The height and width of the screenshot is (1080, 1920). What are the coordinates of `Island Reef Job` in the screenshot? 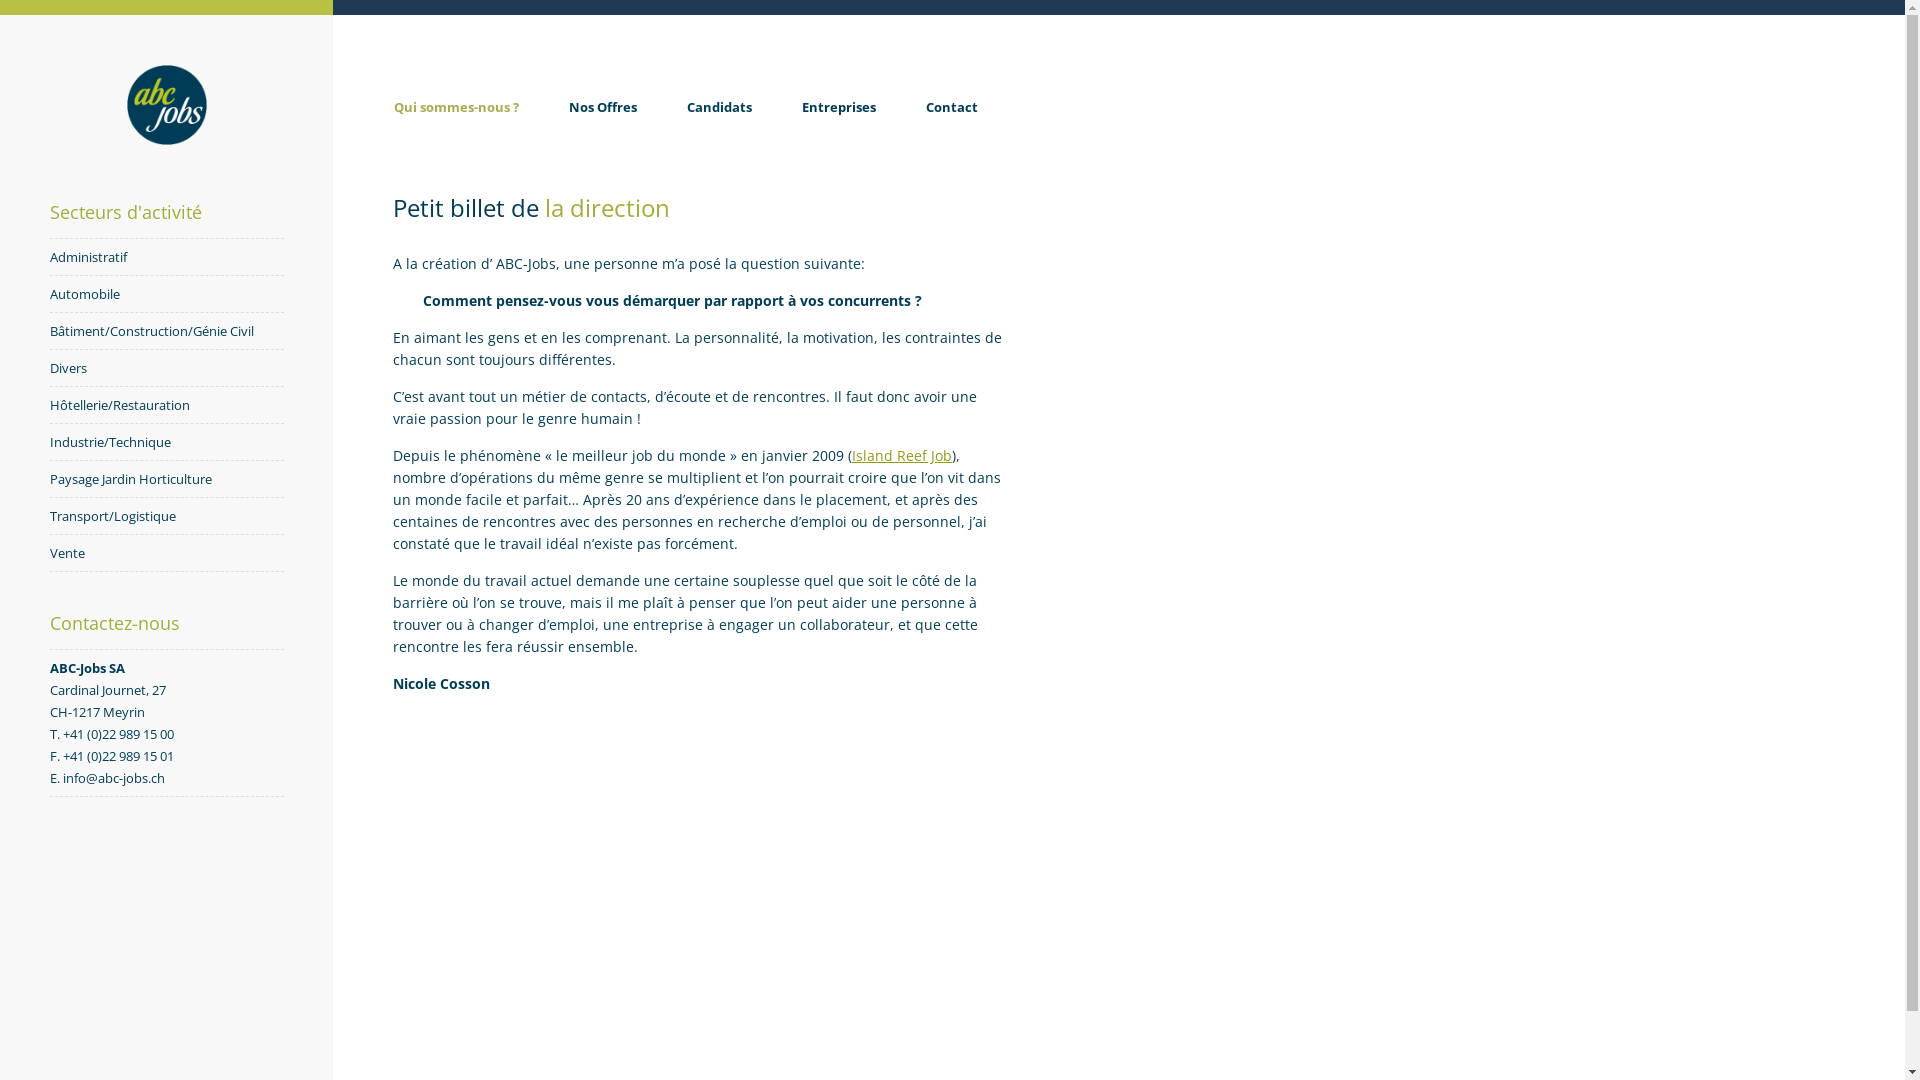 It's located at (902, 456).